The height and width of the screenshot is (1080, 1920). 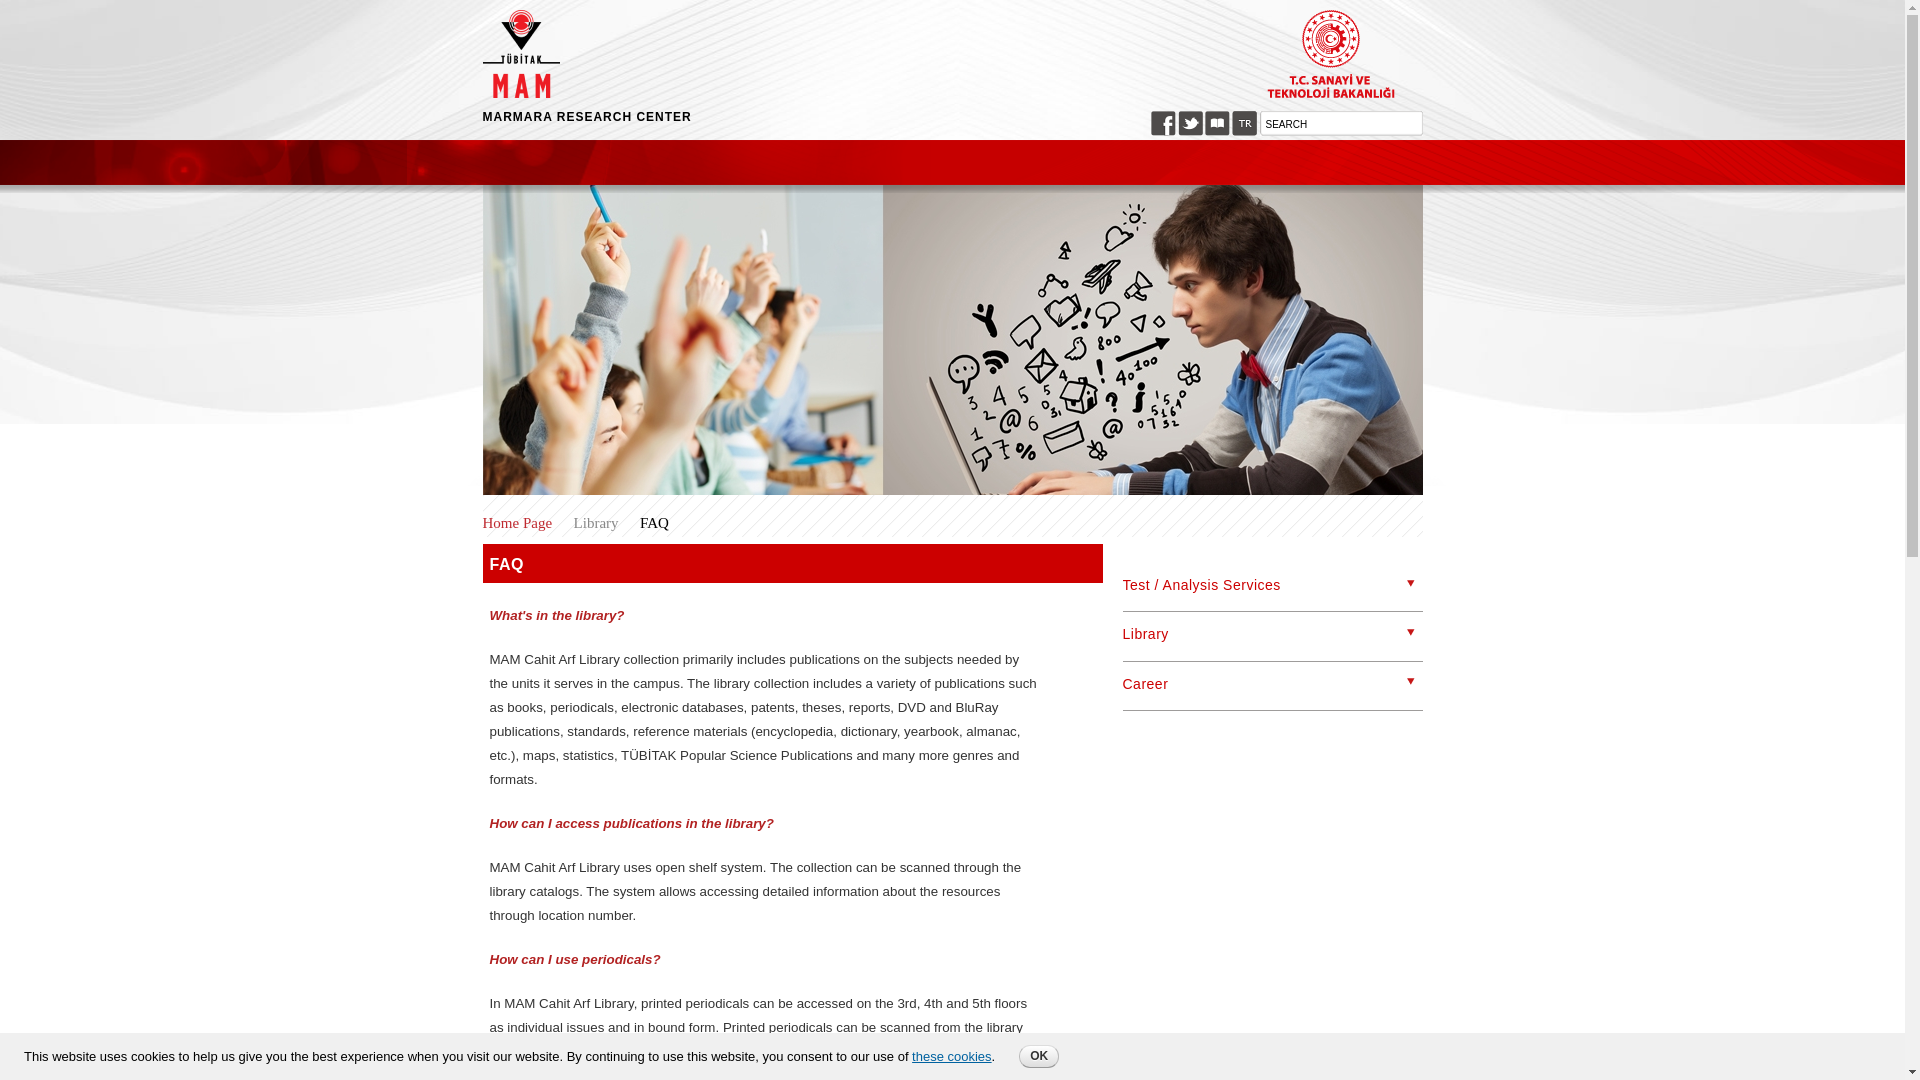 I want to click on OK, so click(x=1039, y=1056).